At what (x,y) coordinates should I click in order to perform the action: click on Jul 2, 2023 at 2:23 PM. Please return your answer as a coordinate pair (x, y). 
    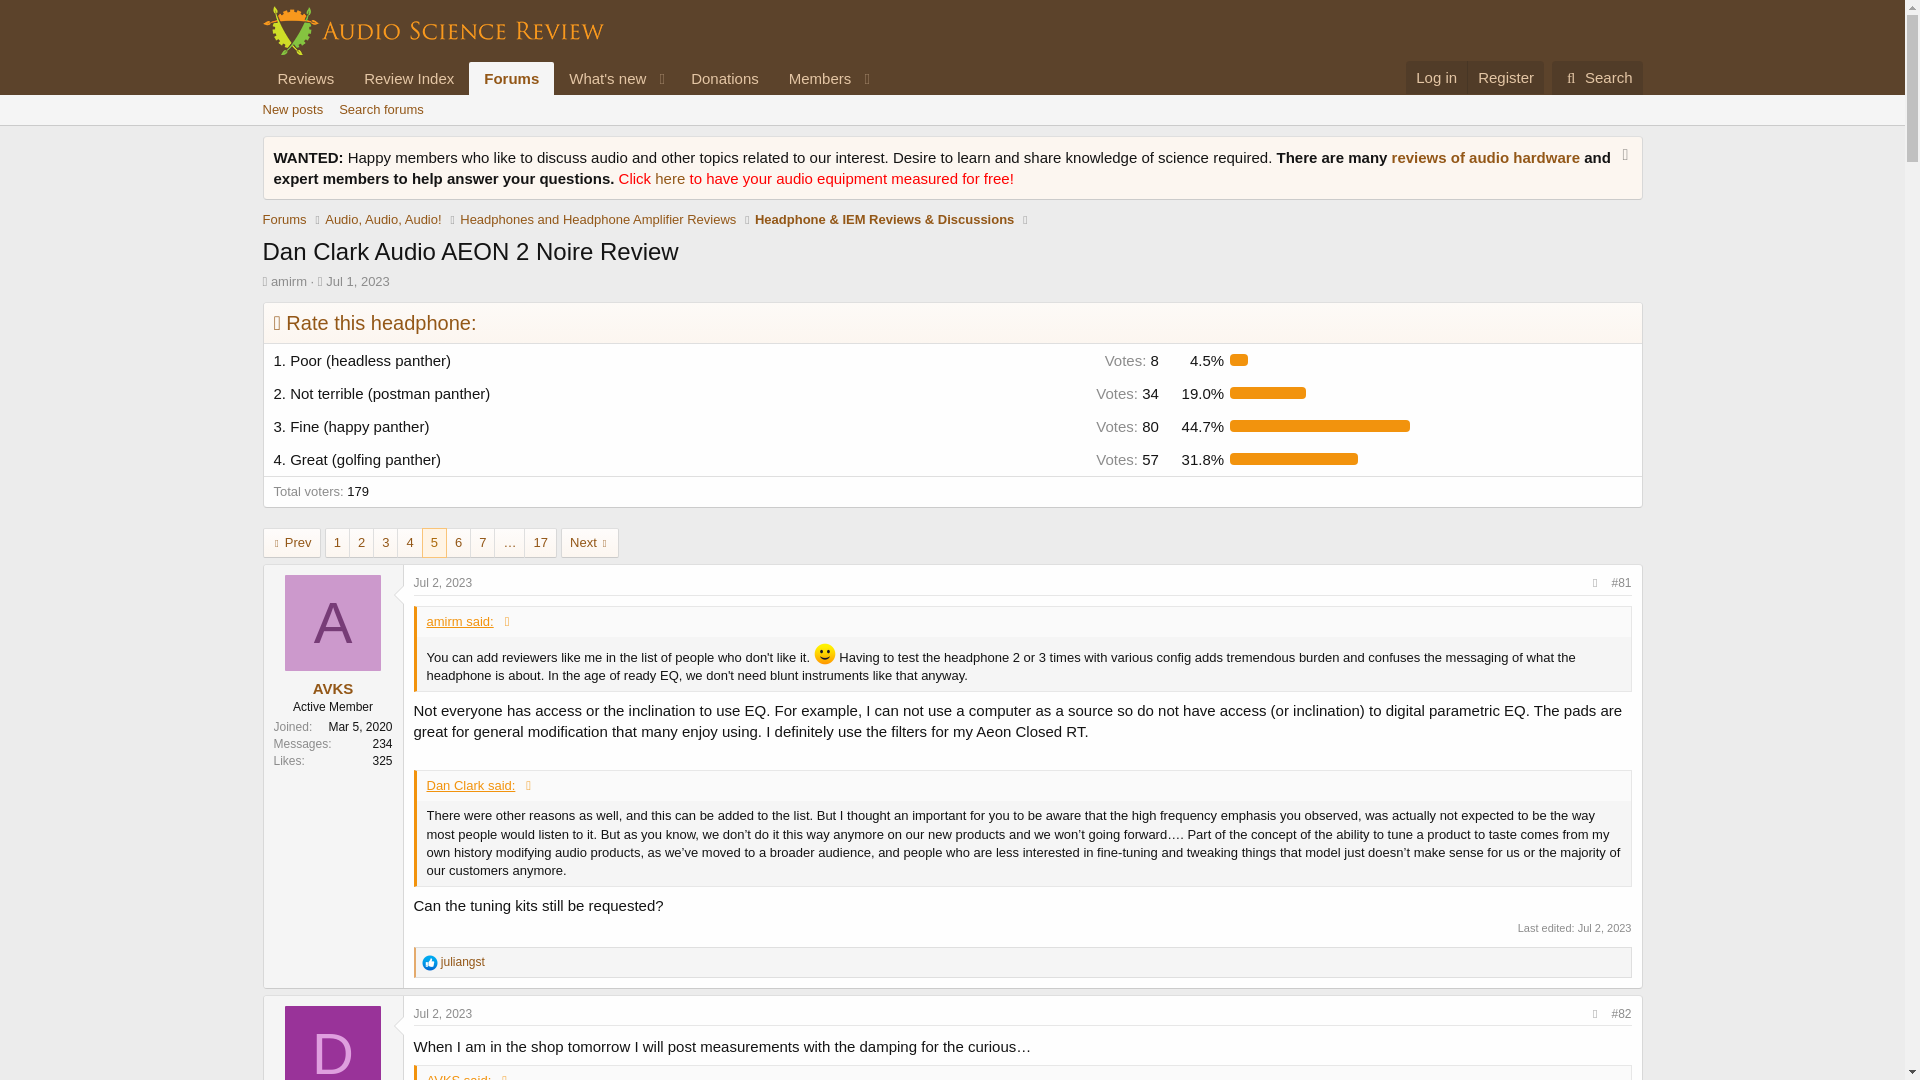
    Looking at the image, I should click on (443, 582).